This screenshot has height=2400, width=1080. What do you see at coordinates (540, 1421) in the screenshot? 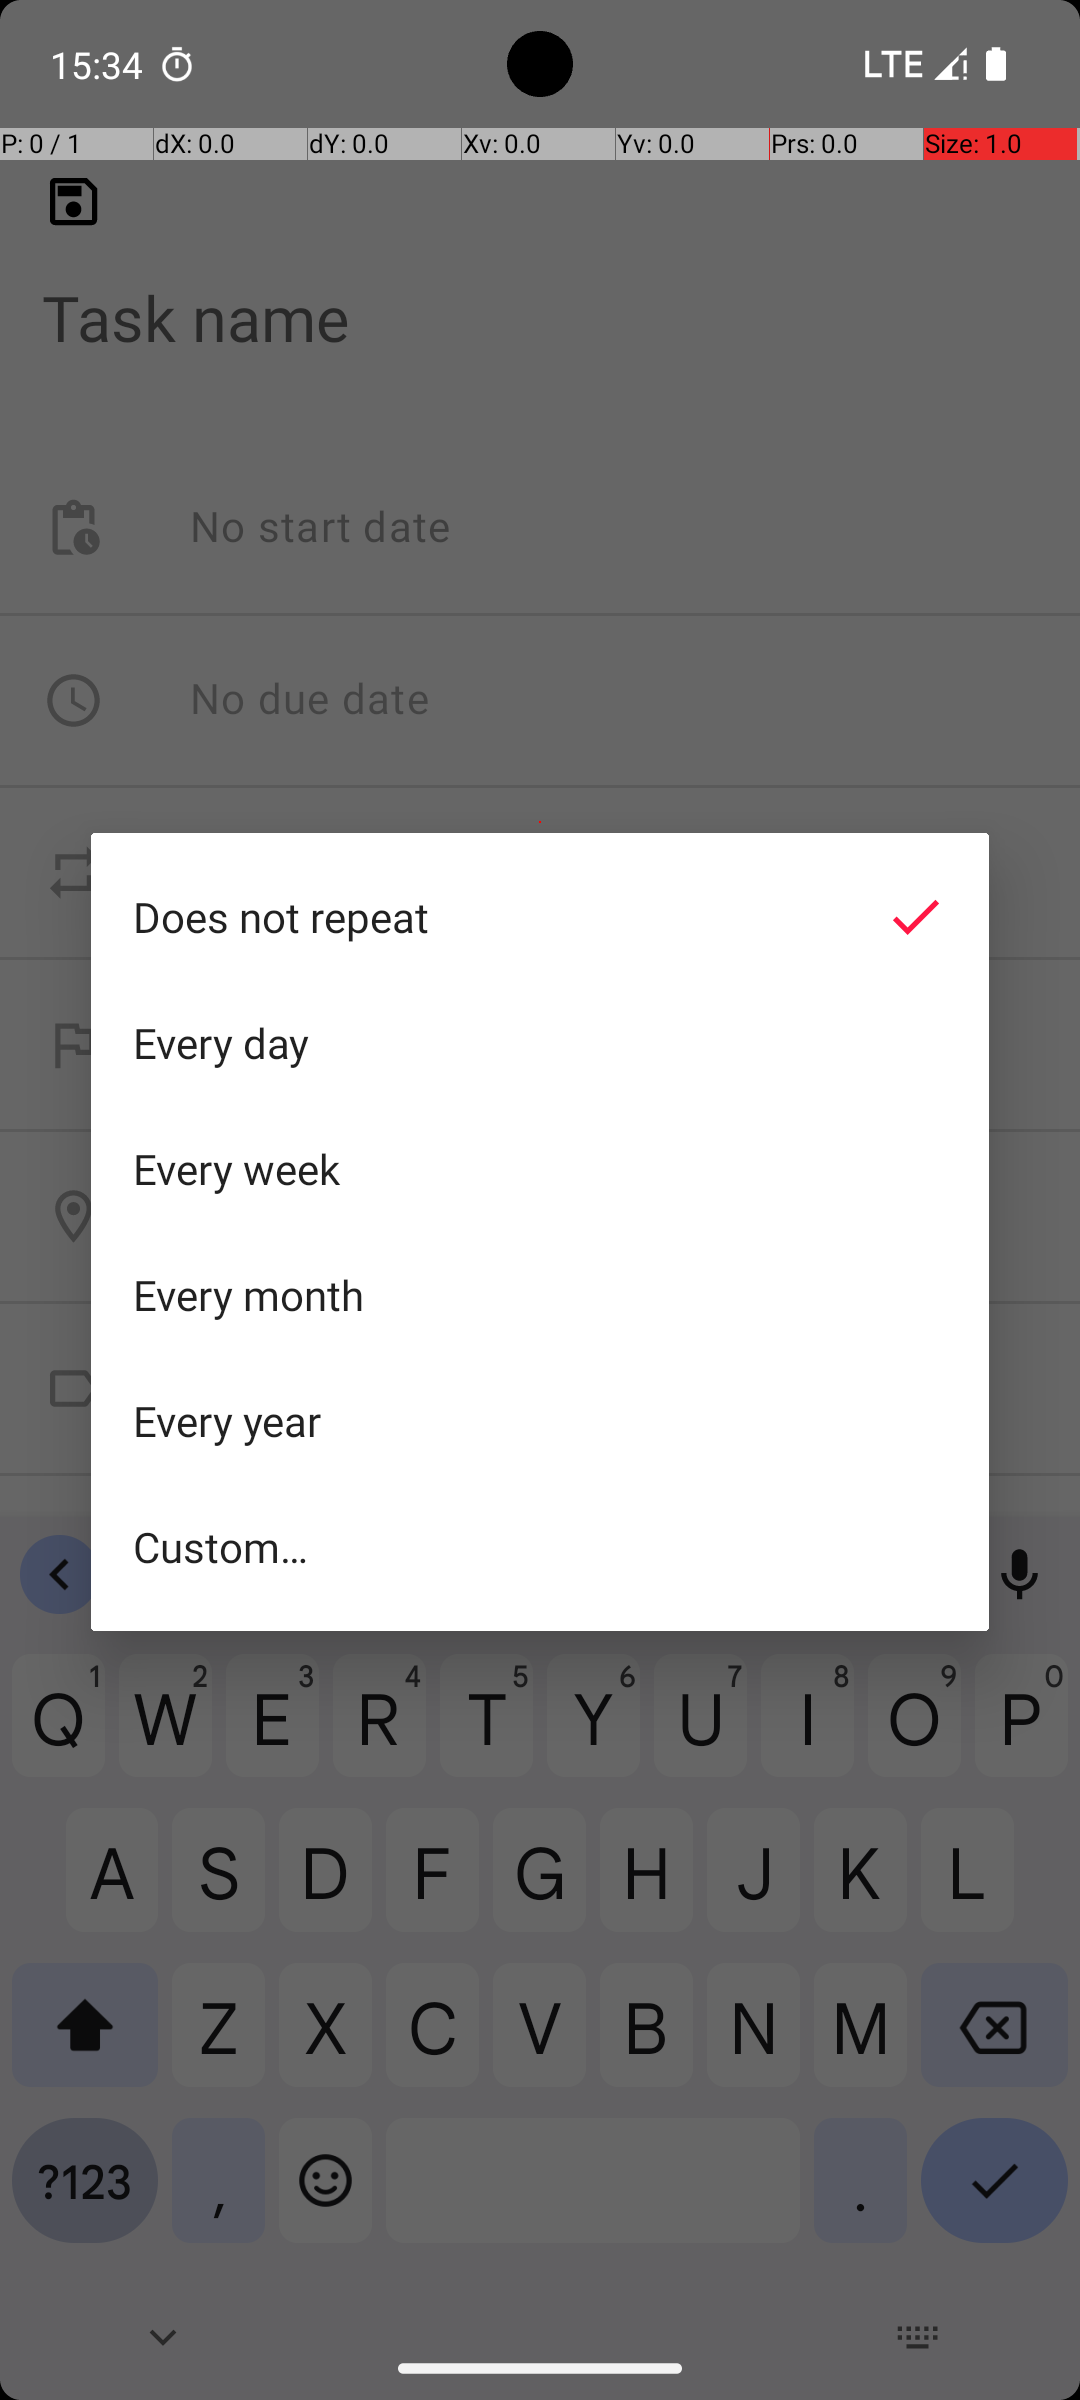
I see `Every year` at bounding box center [540, 1421].